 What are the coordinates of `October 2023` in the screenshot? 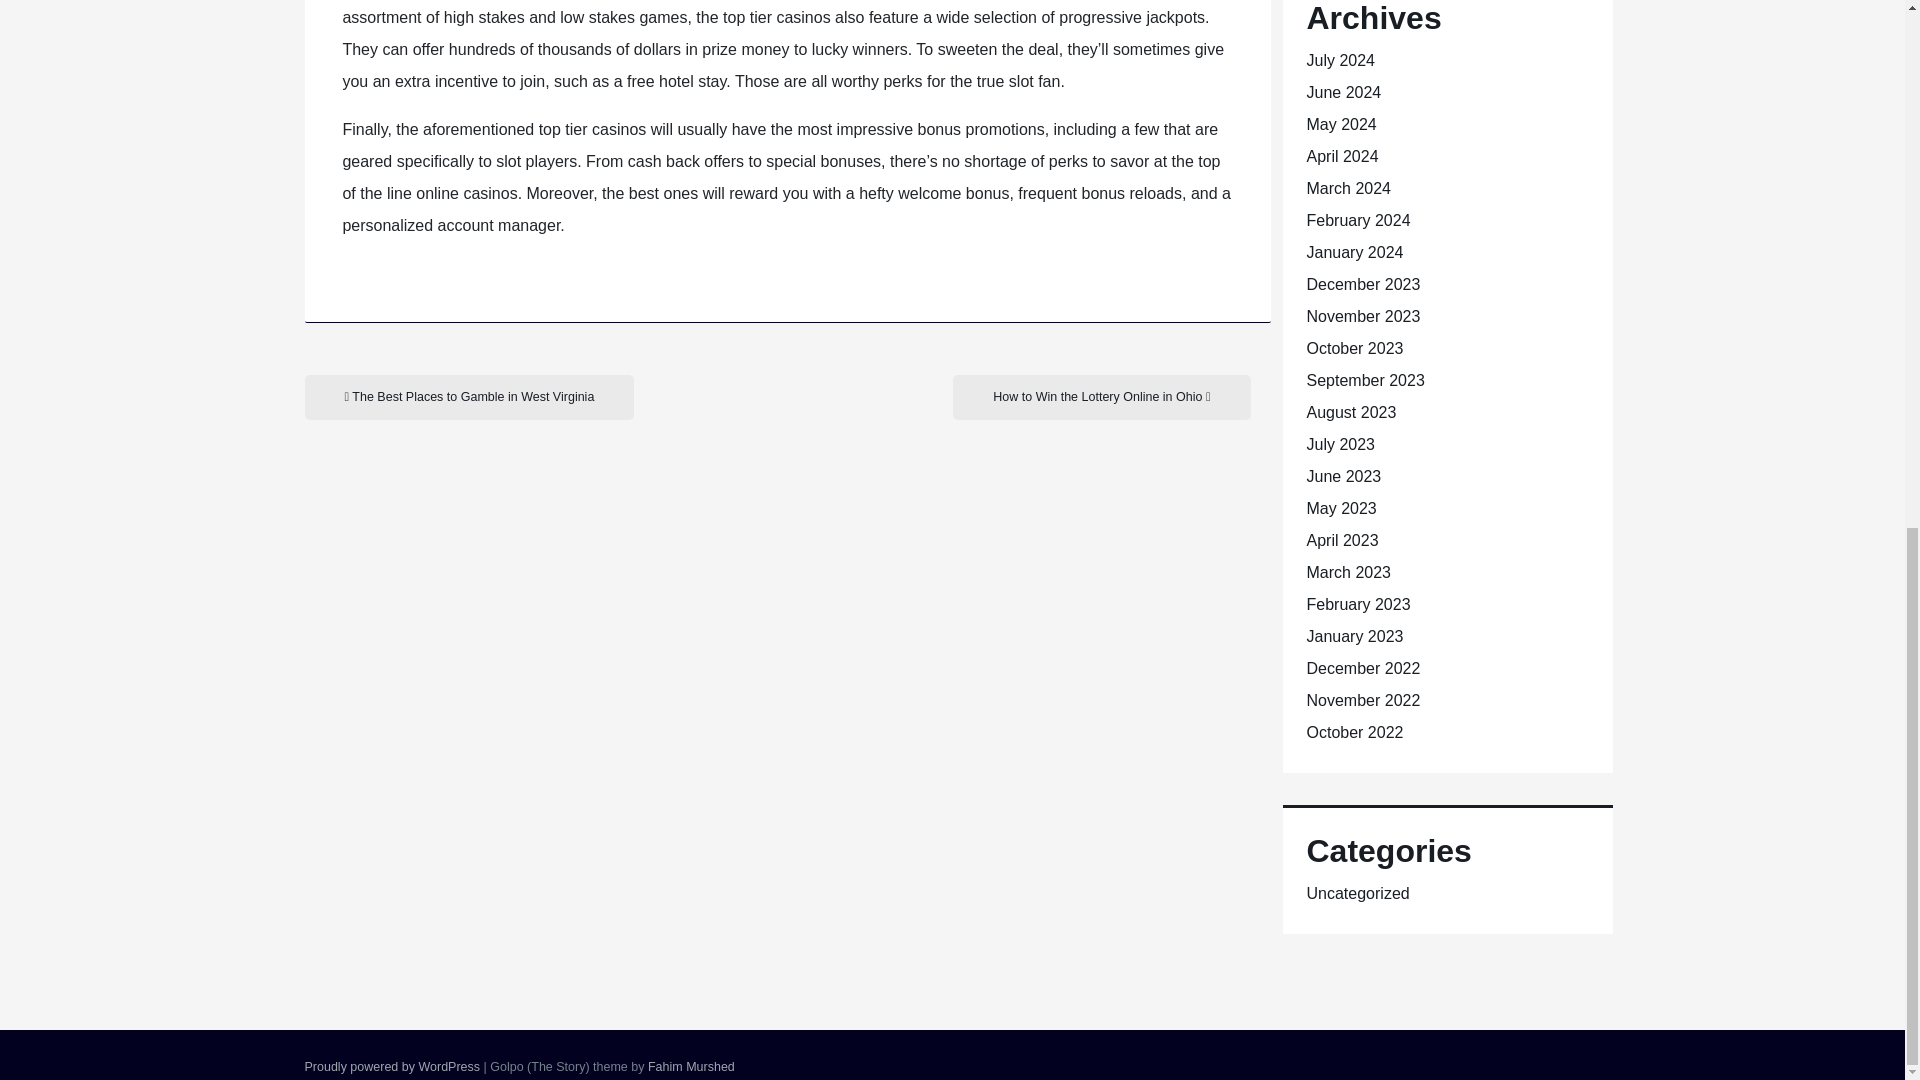 It's located at (1354, 348).